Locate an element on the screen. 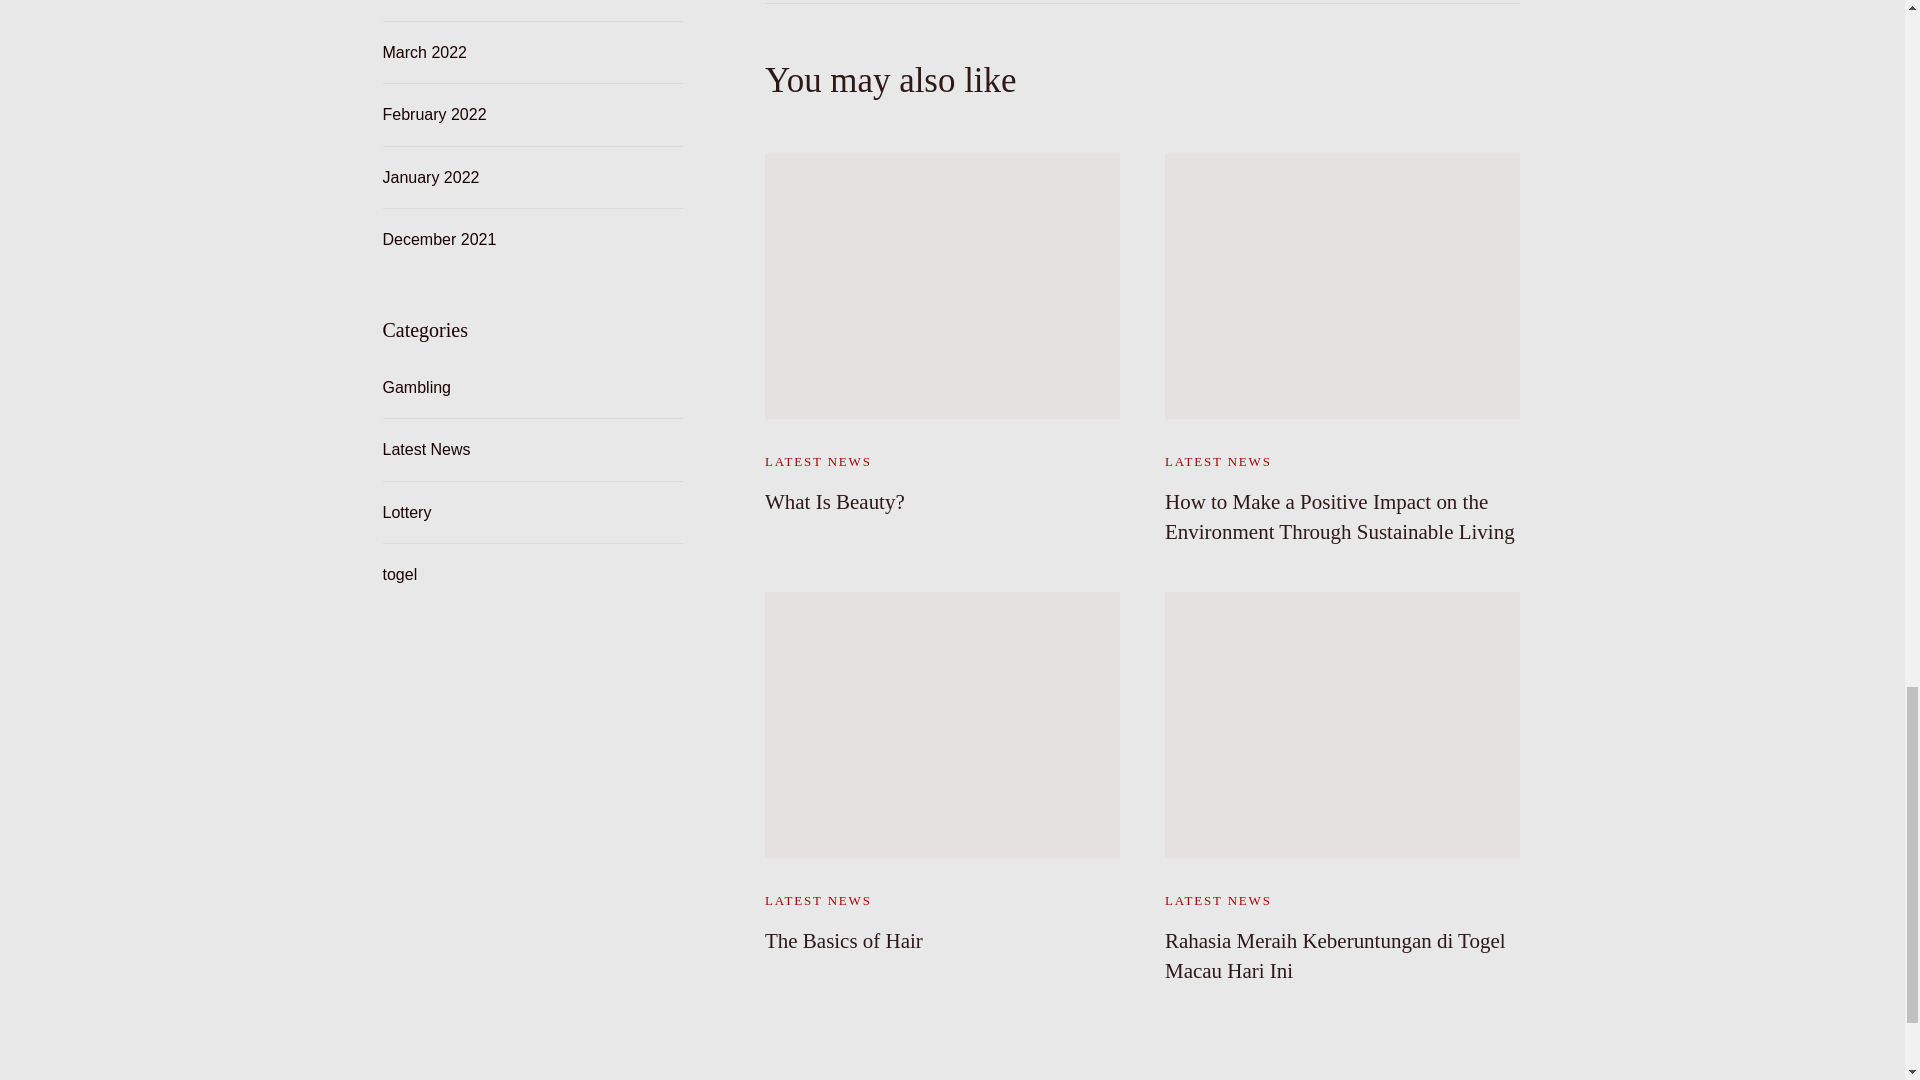  LATEST NEWS is located at coordinates (1218, 462).